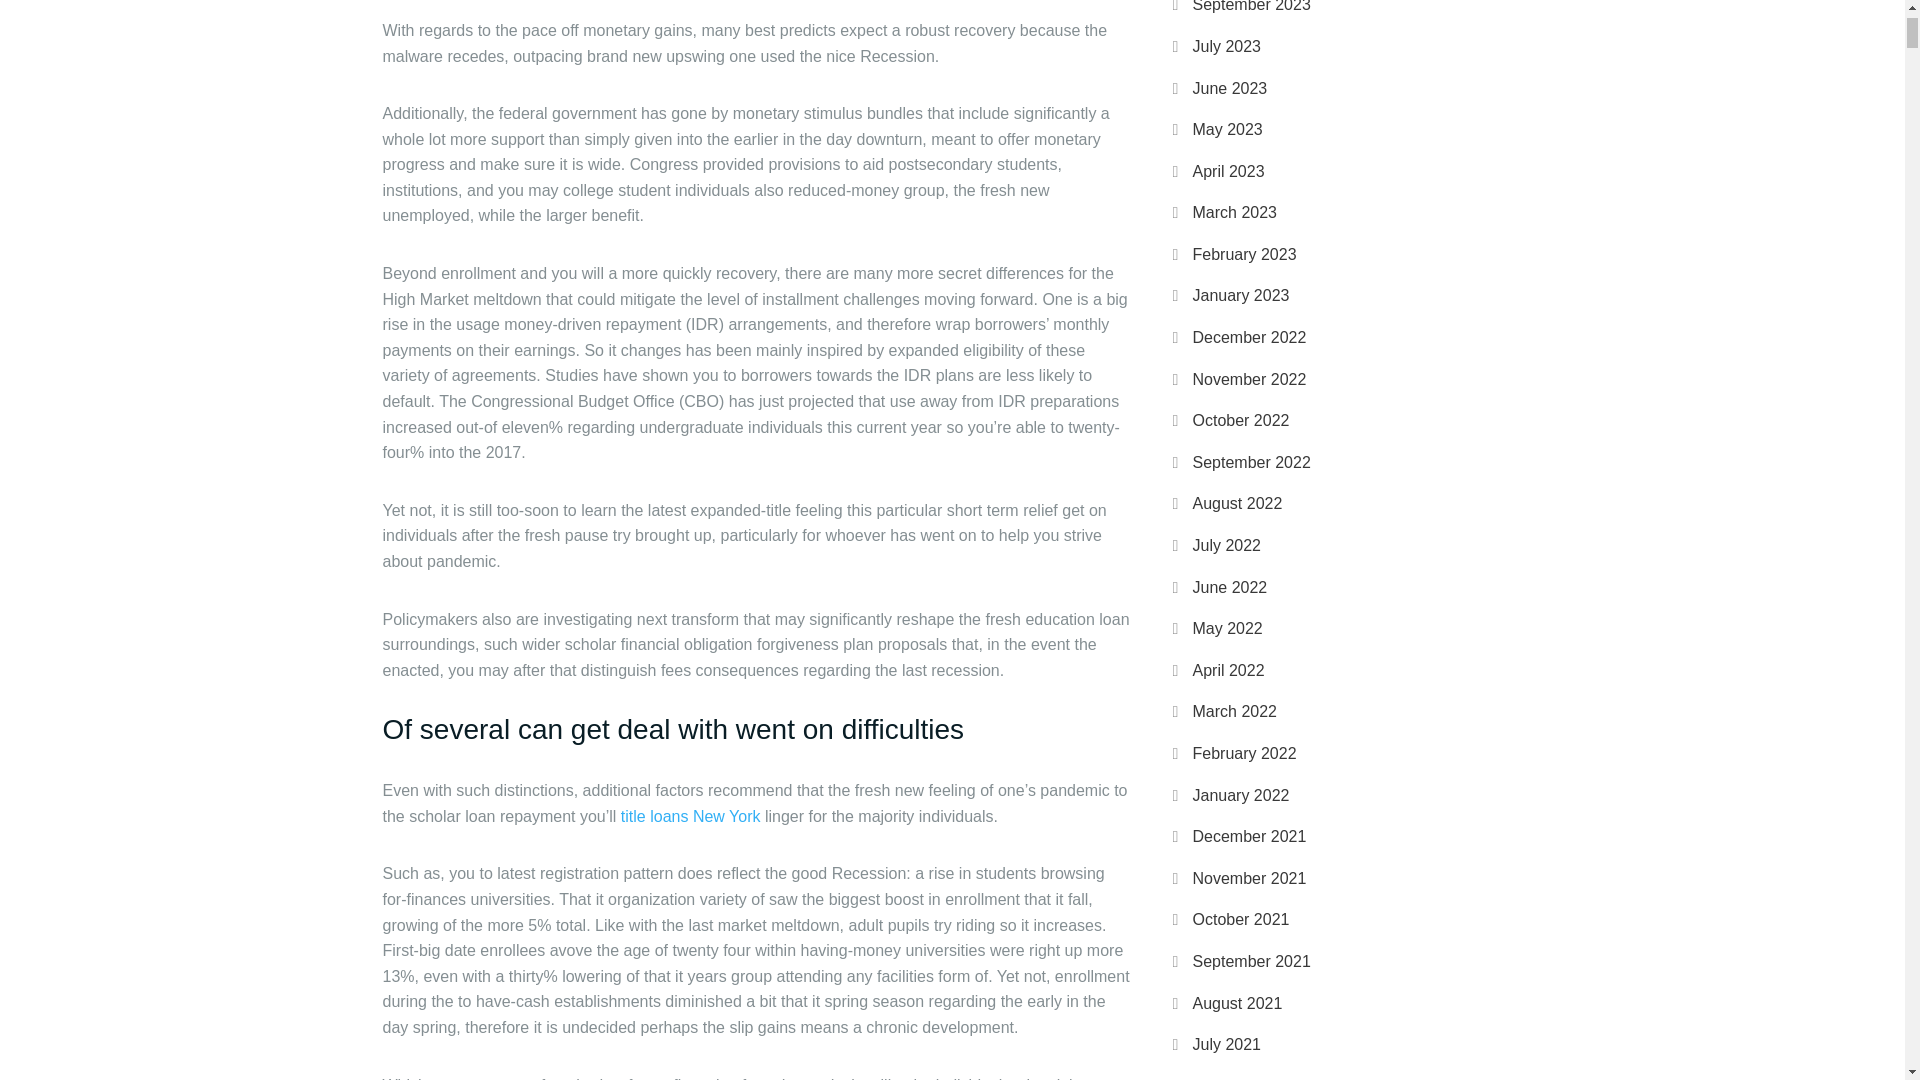 The image size is (1920, 1080). Describe the element at coordinates (1244, 254) in the screenshot. I see `February 2023` at that location.